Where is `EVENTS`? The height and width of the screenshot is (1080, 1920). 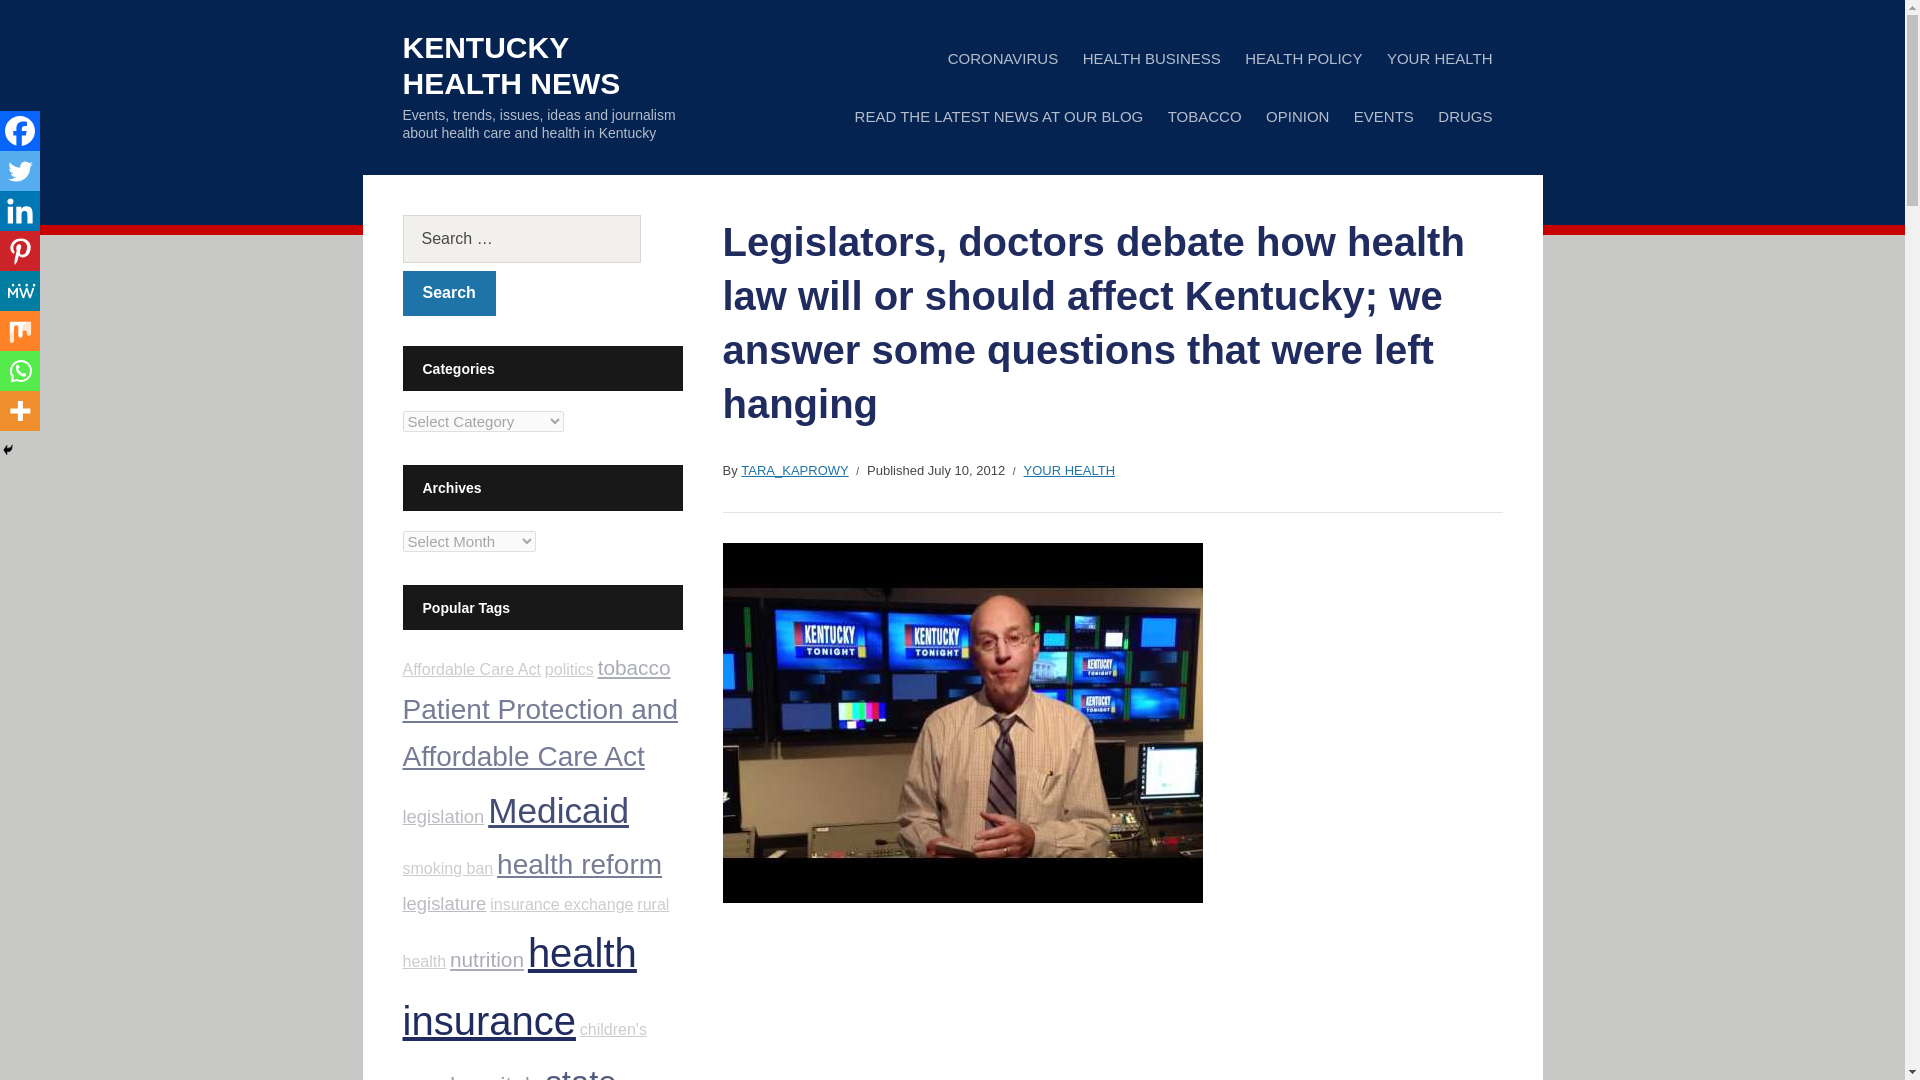 EVENTS is located at coordinates (1384, 116).